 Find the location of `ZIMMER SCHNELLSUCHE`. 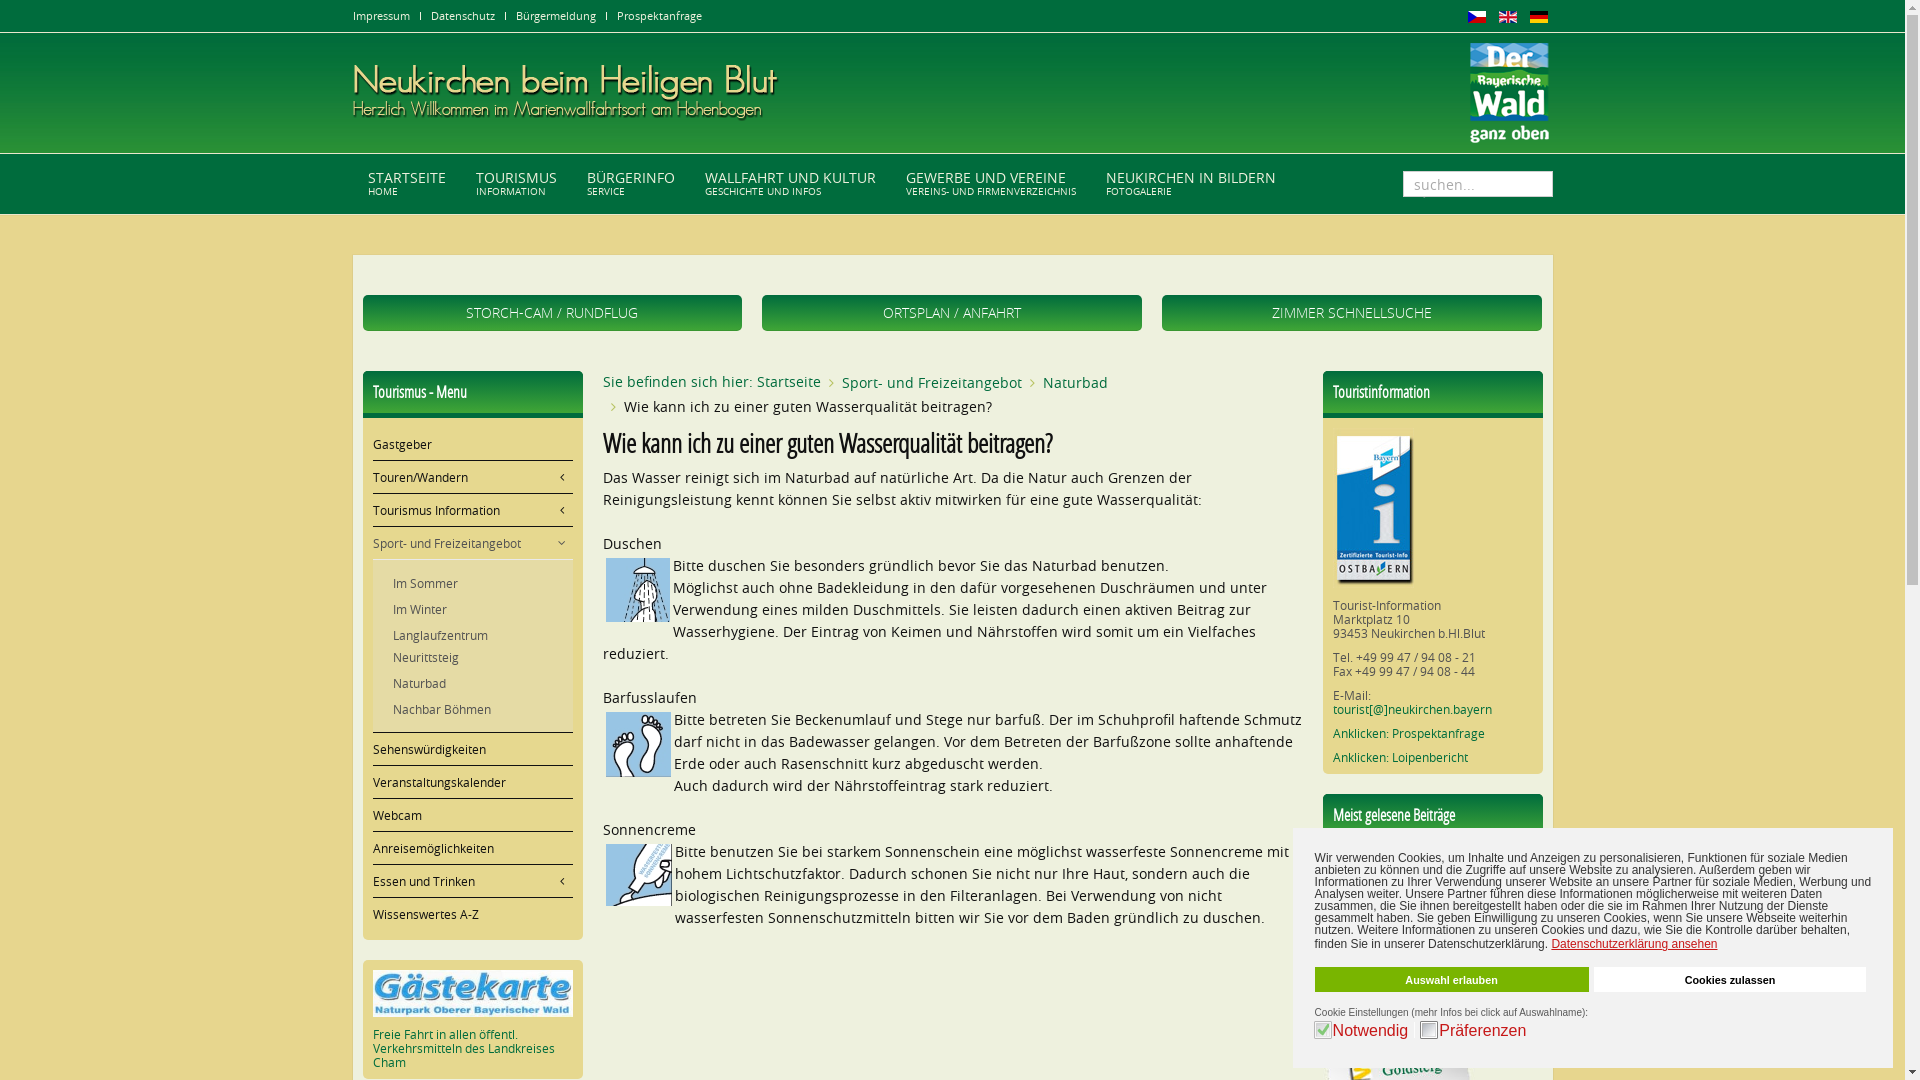

ZIMMER SCHNELLSUCHE is located at coordinates (1352, 313).